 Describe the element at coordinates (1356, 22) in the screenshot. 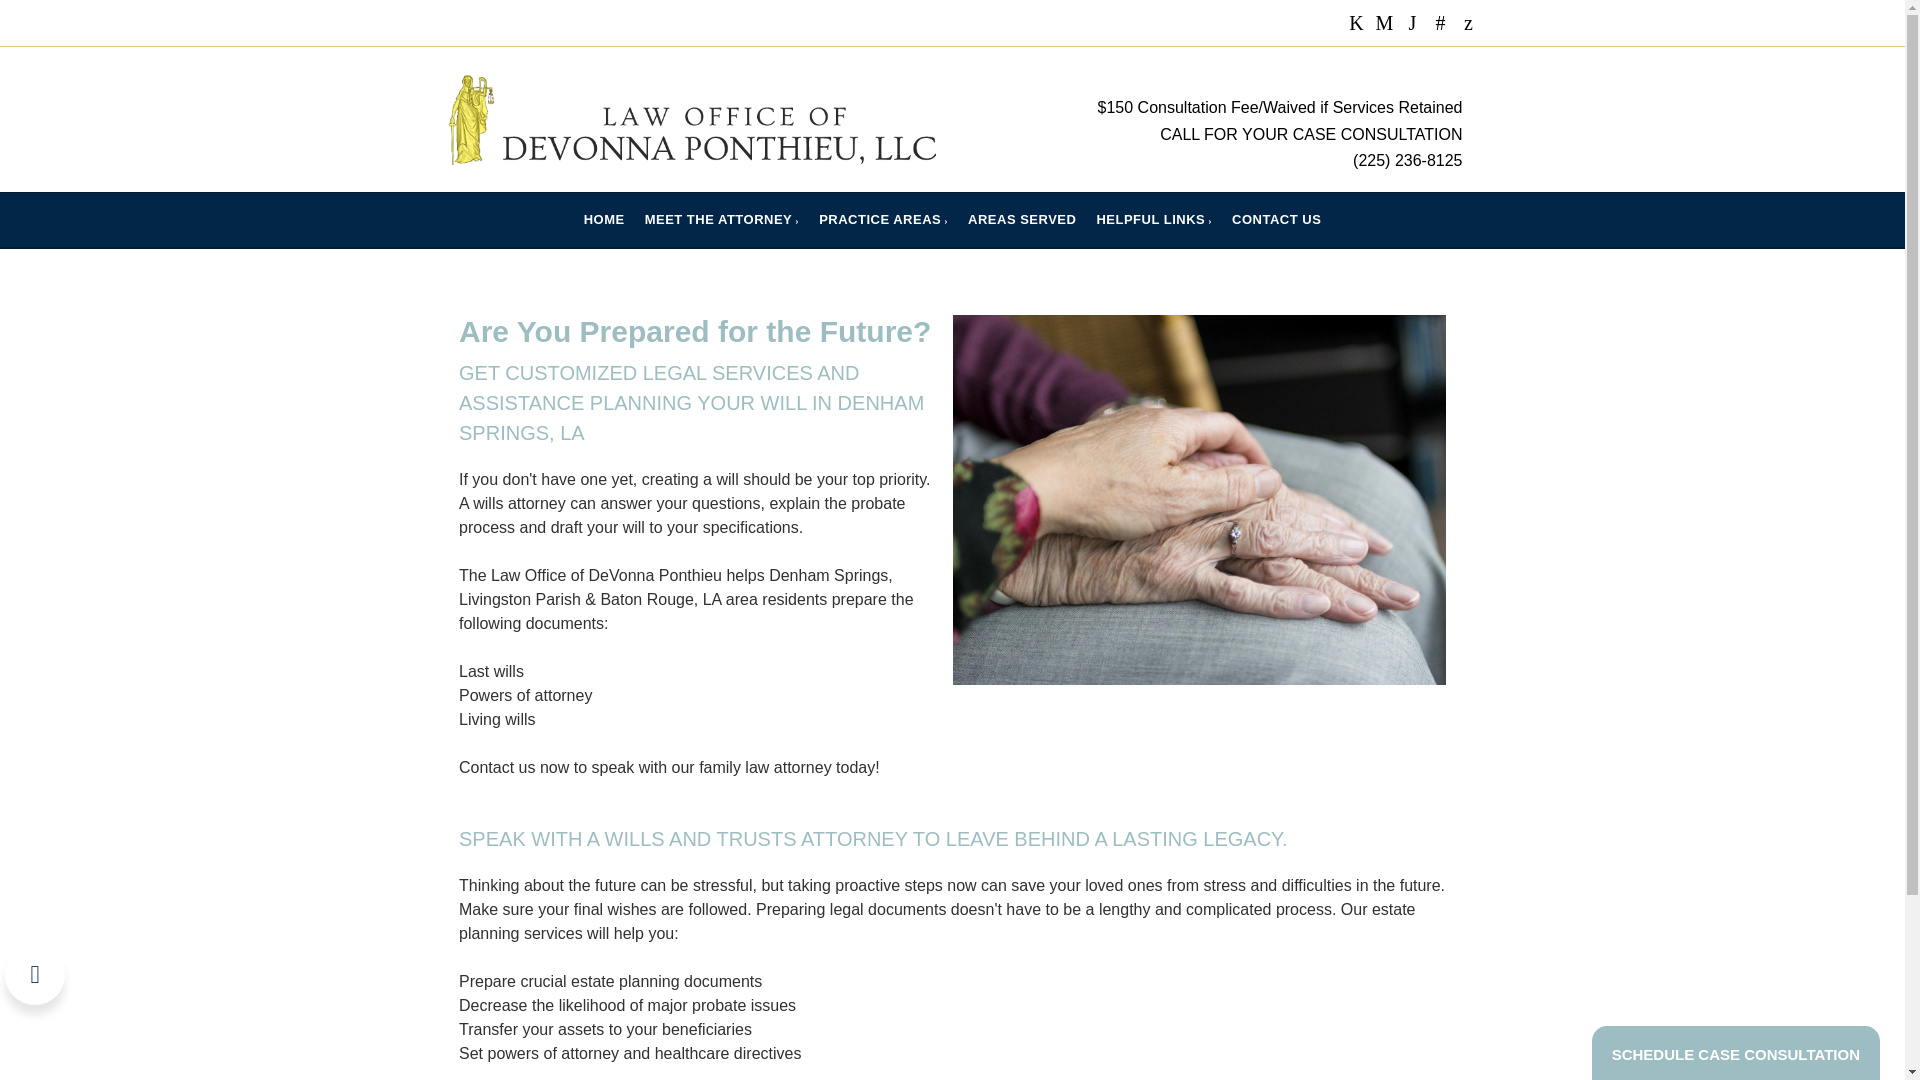

I see `Facebook` at that location.